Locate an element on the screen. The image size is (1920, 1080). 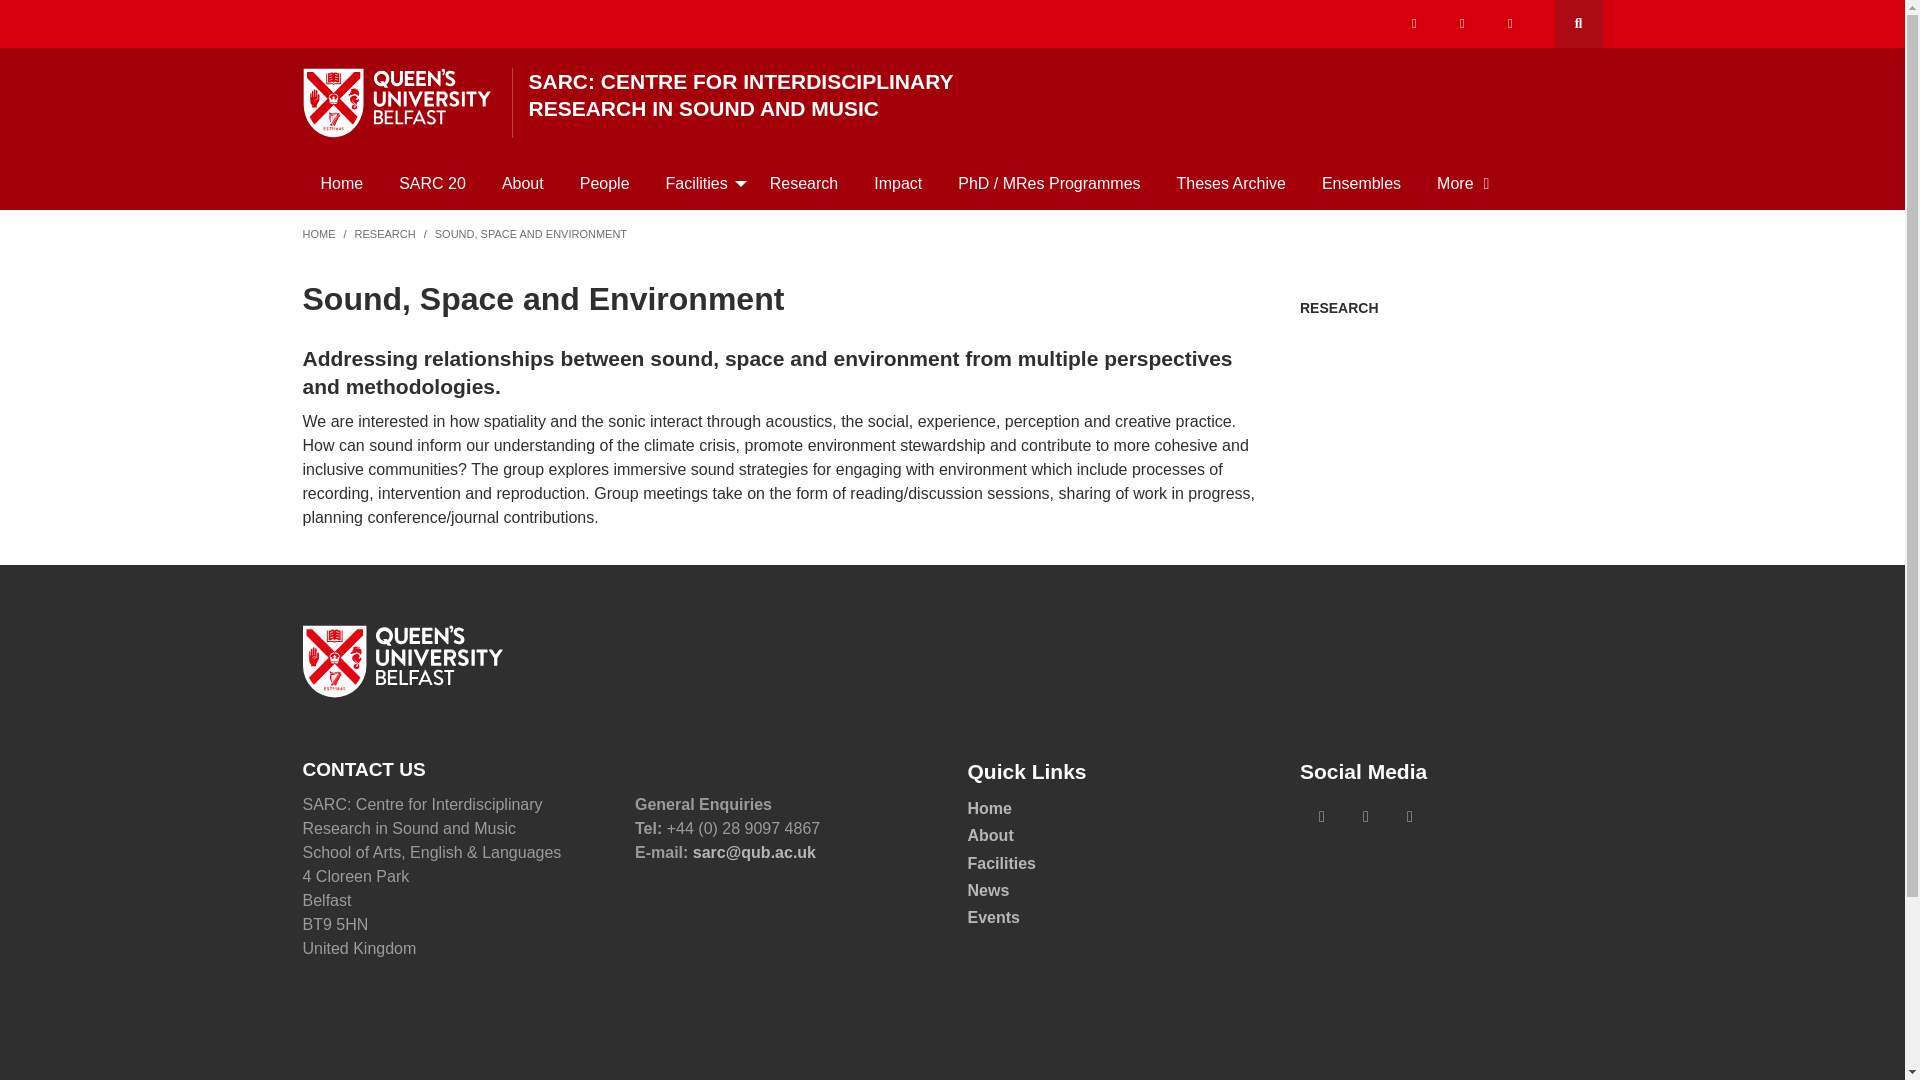
Theses Archive is located at coordinates (1231, 183).